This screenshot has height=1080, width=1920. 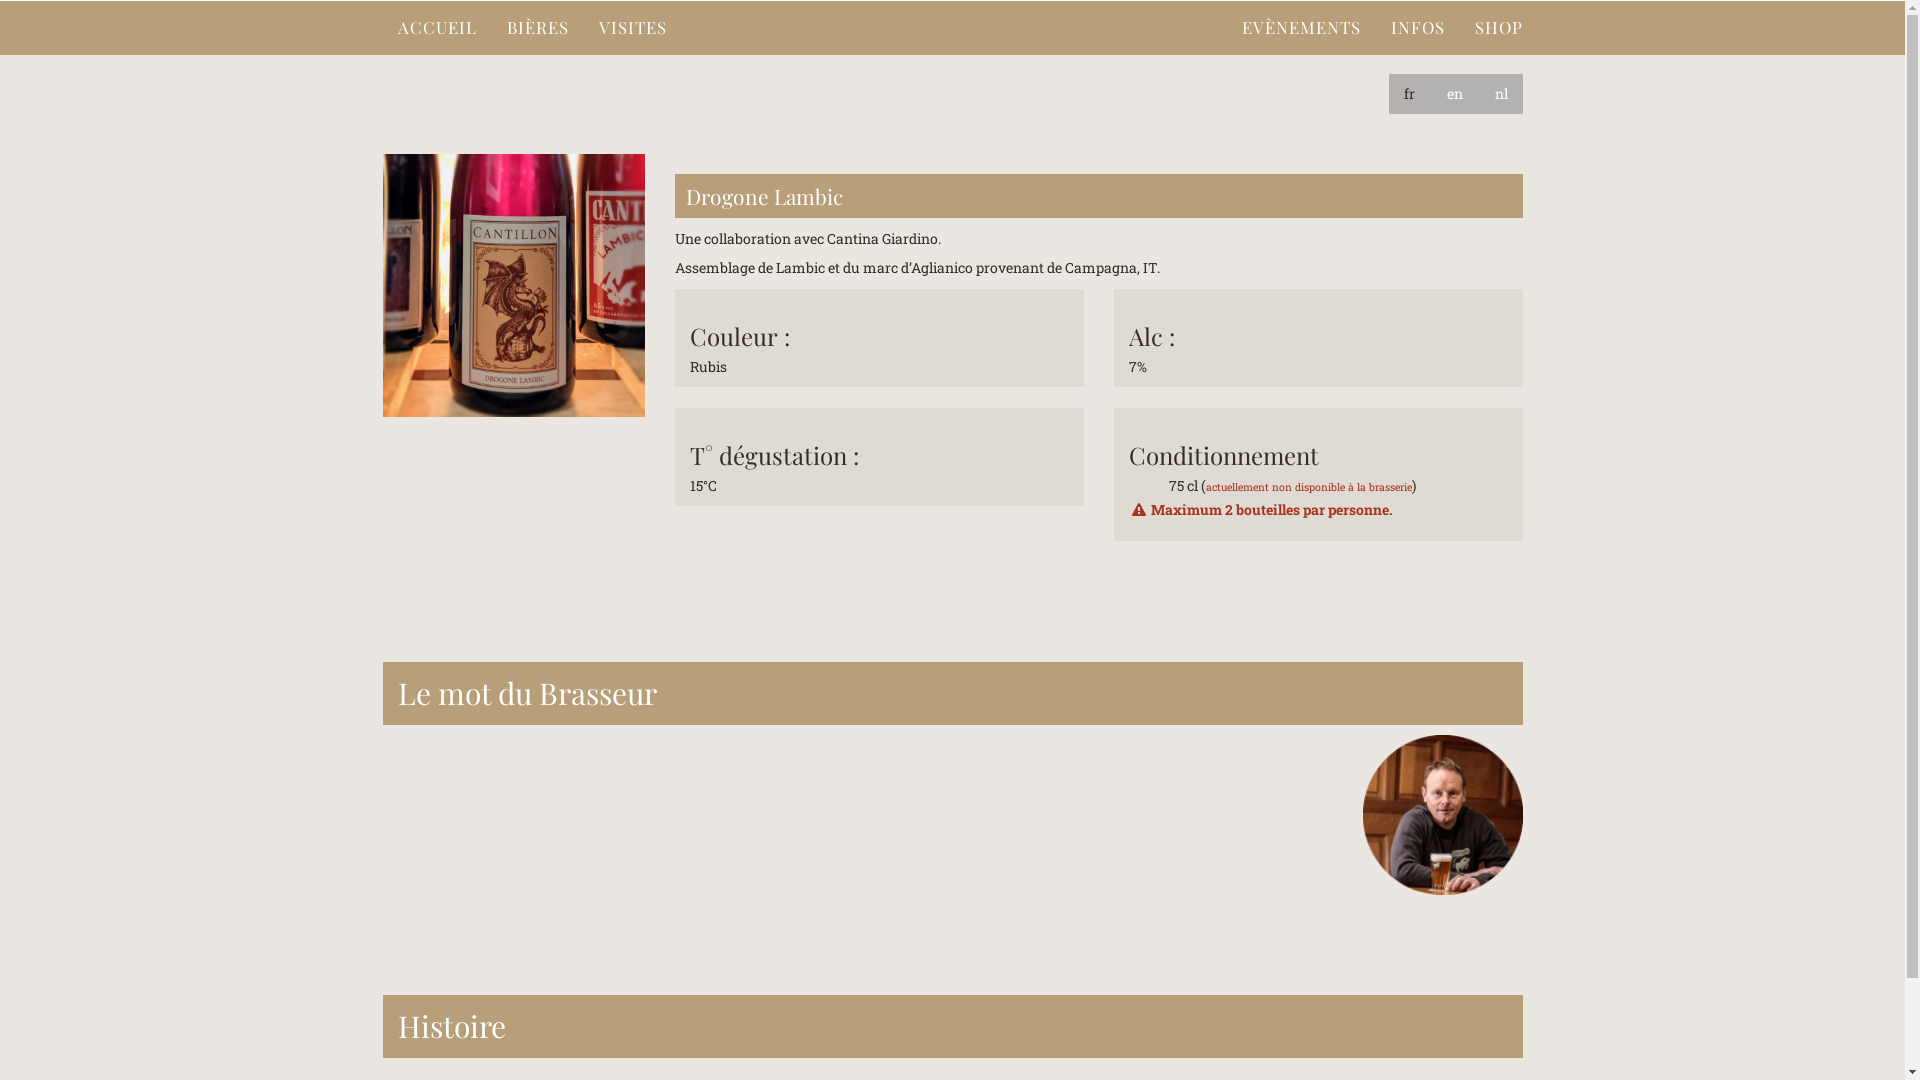 What do you see at coordinates (1499, 28) in the screenshot?
I see `SHOP` at bounding box center [1499, 28].